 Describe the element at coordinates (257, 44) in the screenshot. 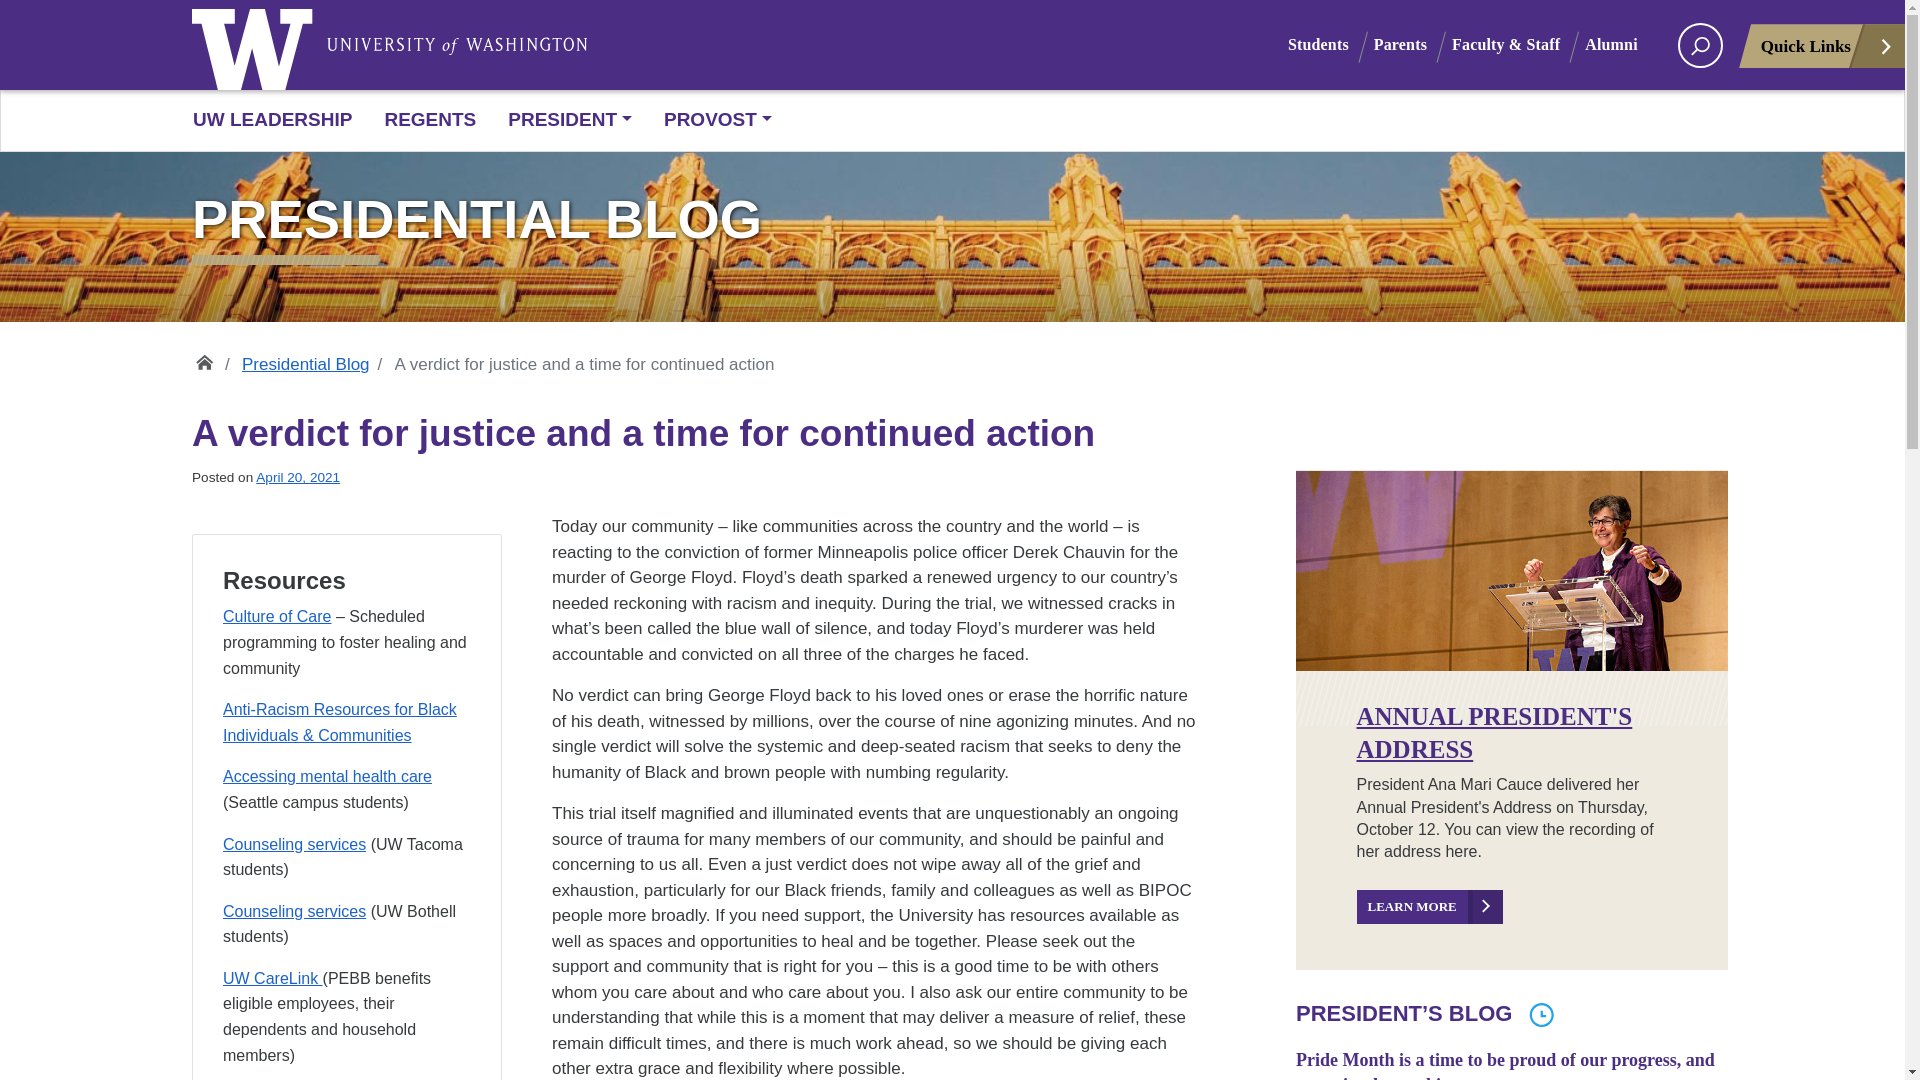

I see `University of Washington` at that location.